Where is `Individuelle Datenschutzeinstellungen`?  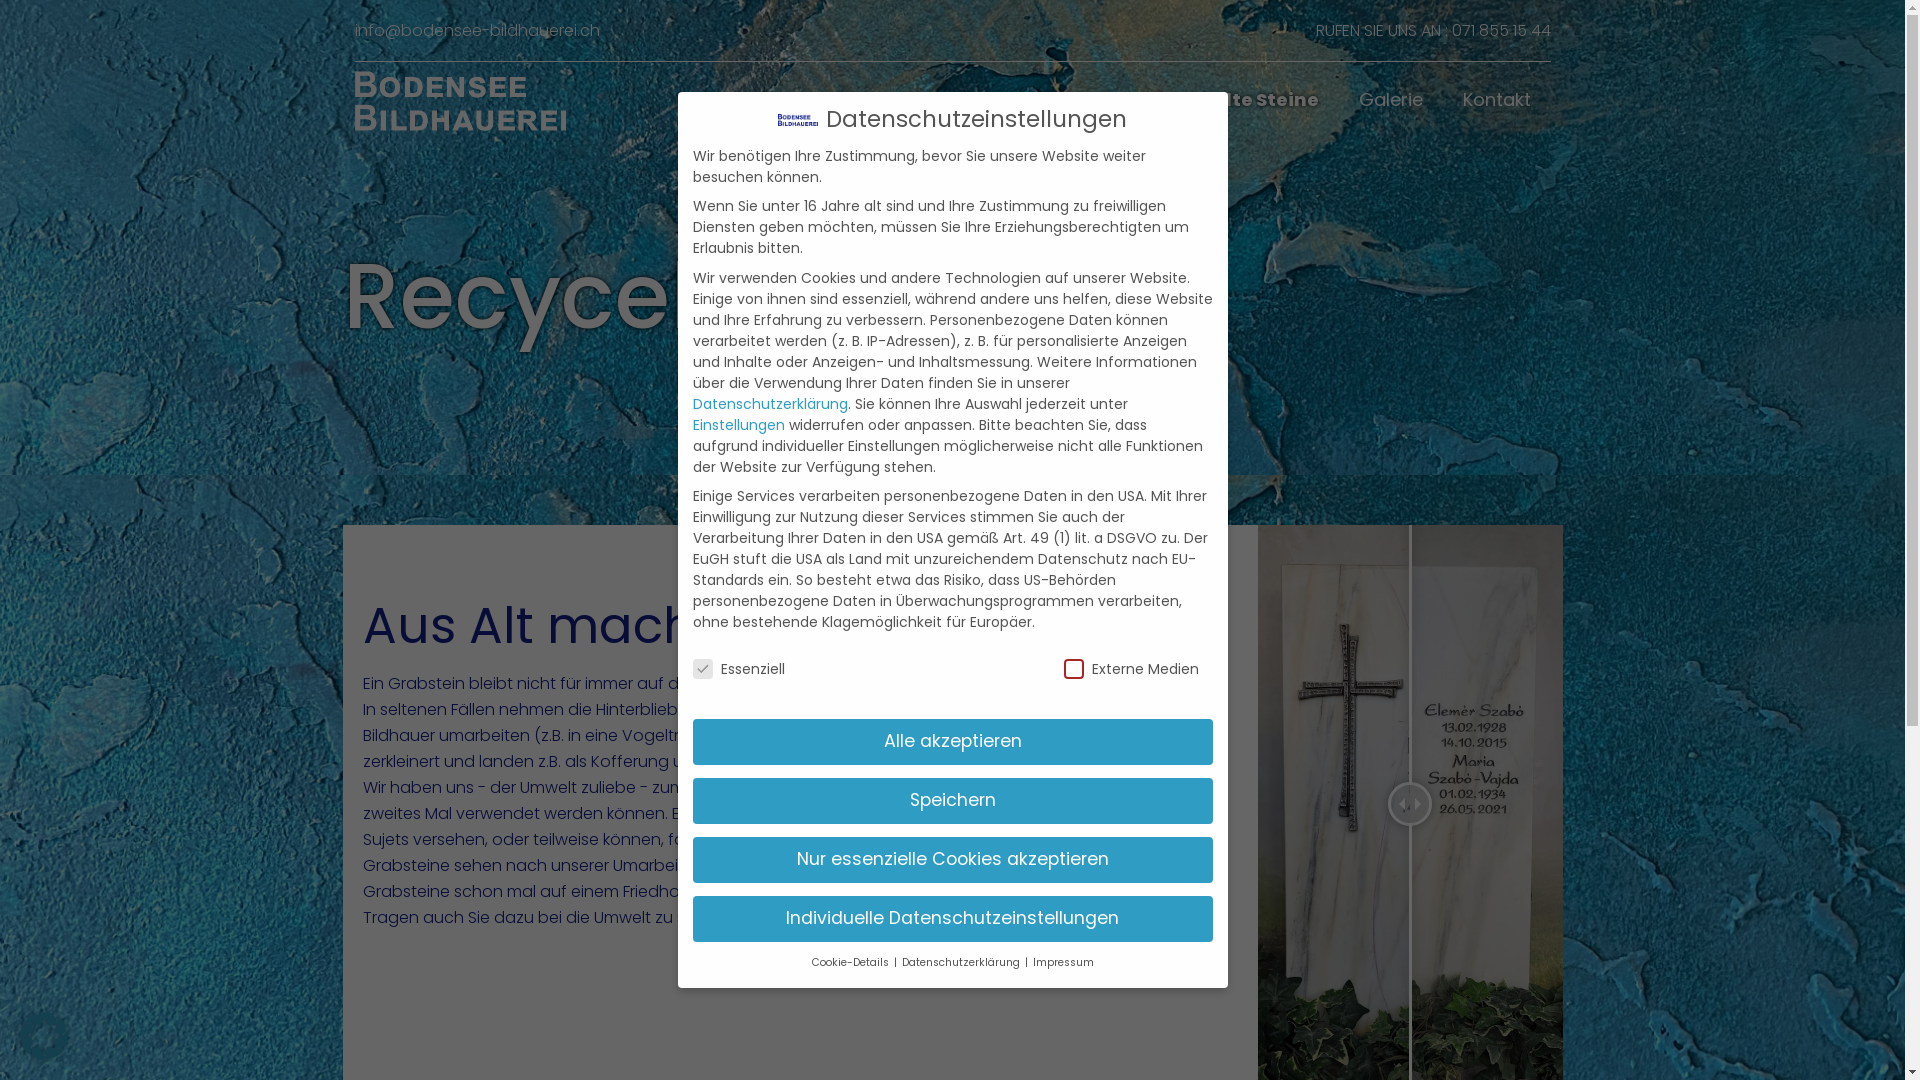
Individuelle Datenschutzeinstellungen is located at coordinates (952, 919).